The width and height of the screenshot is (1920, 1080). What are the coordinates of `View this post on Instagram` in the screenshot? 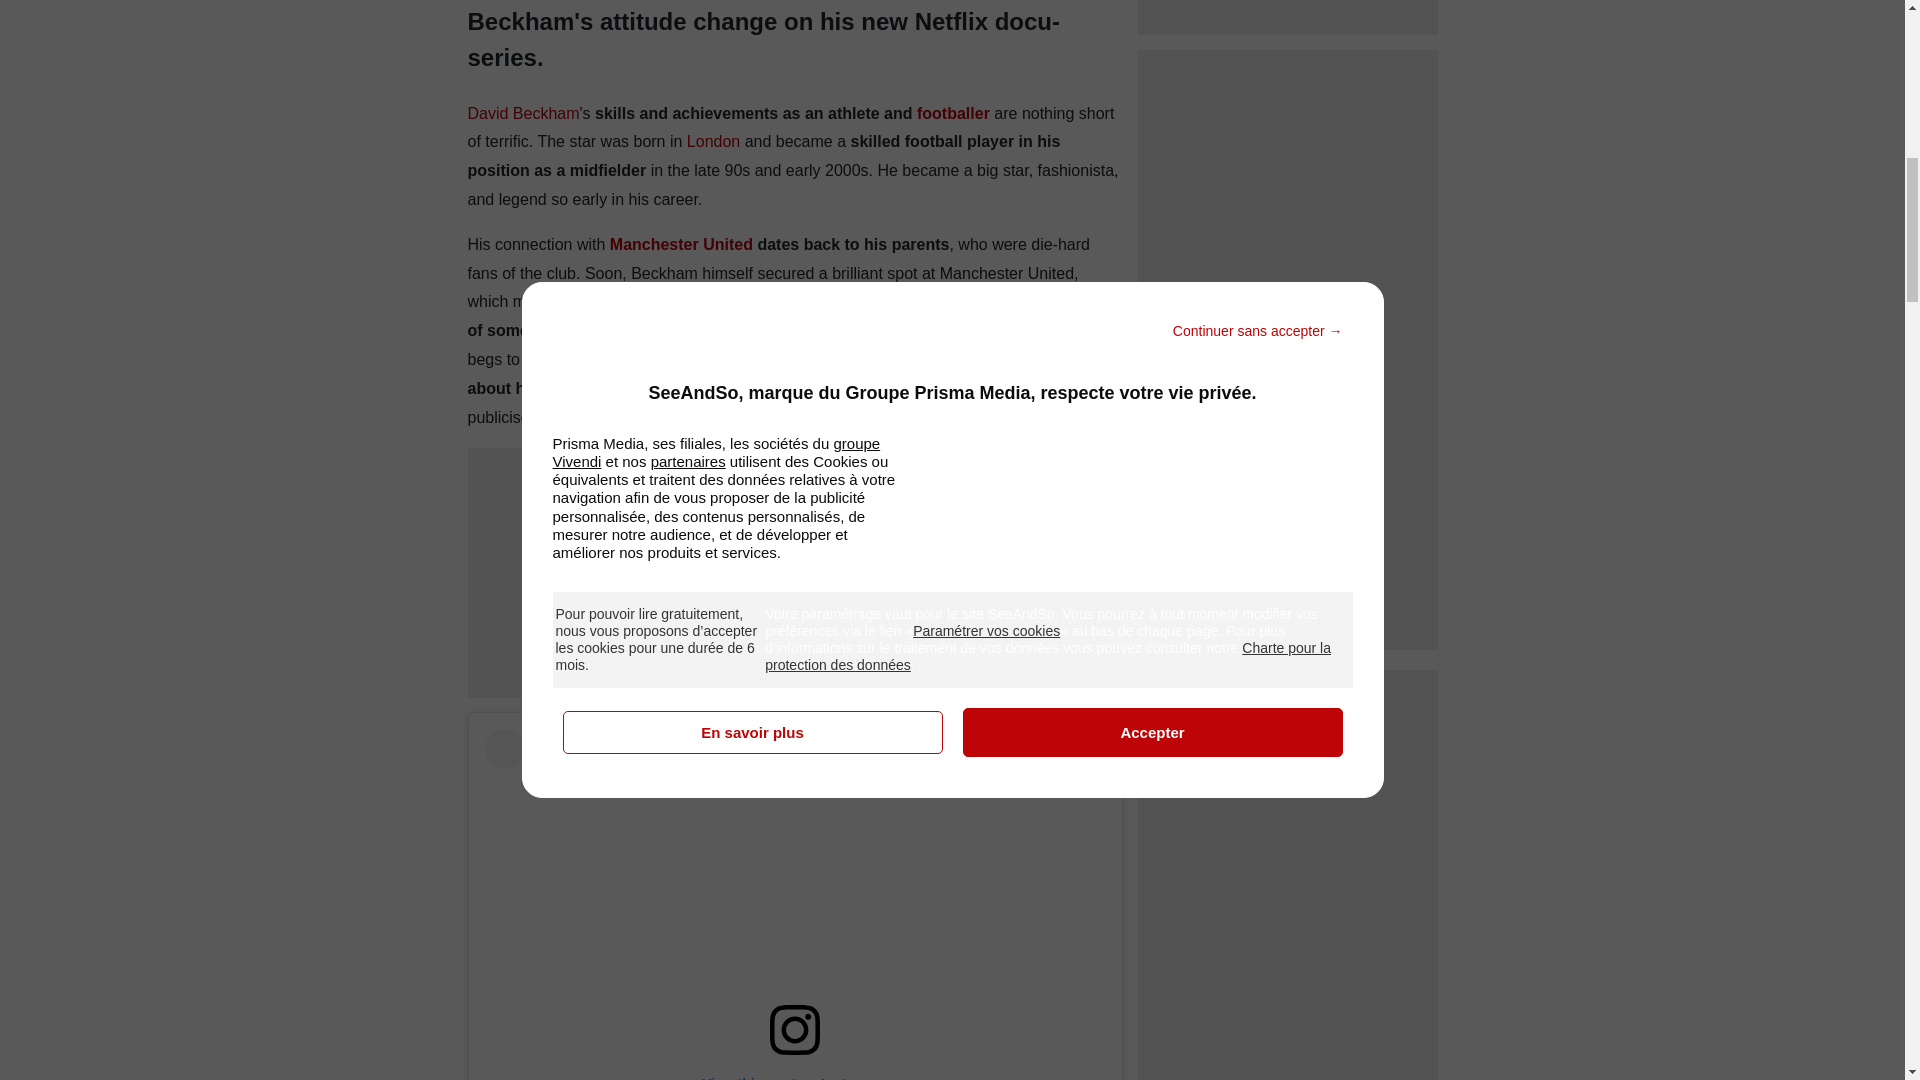 It's located at (794, 904).